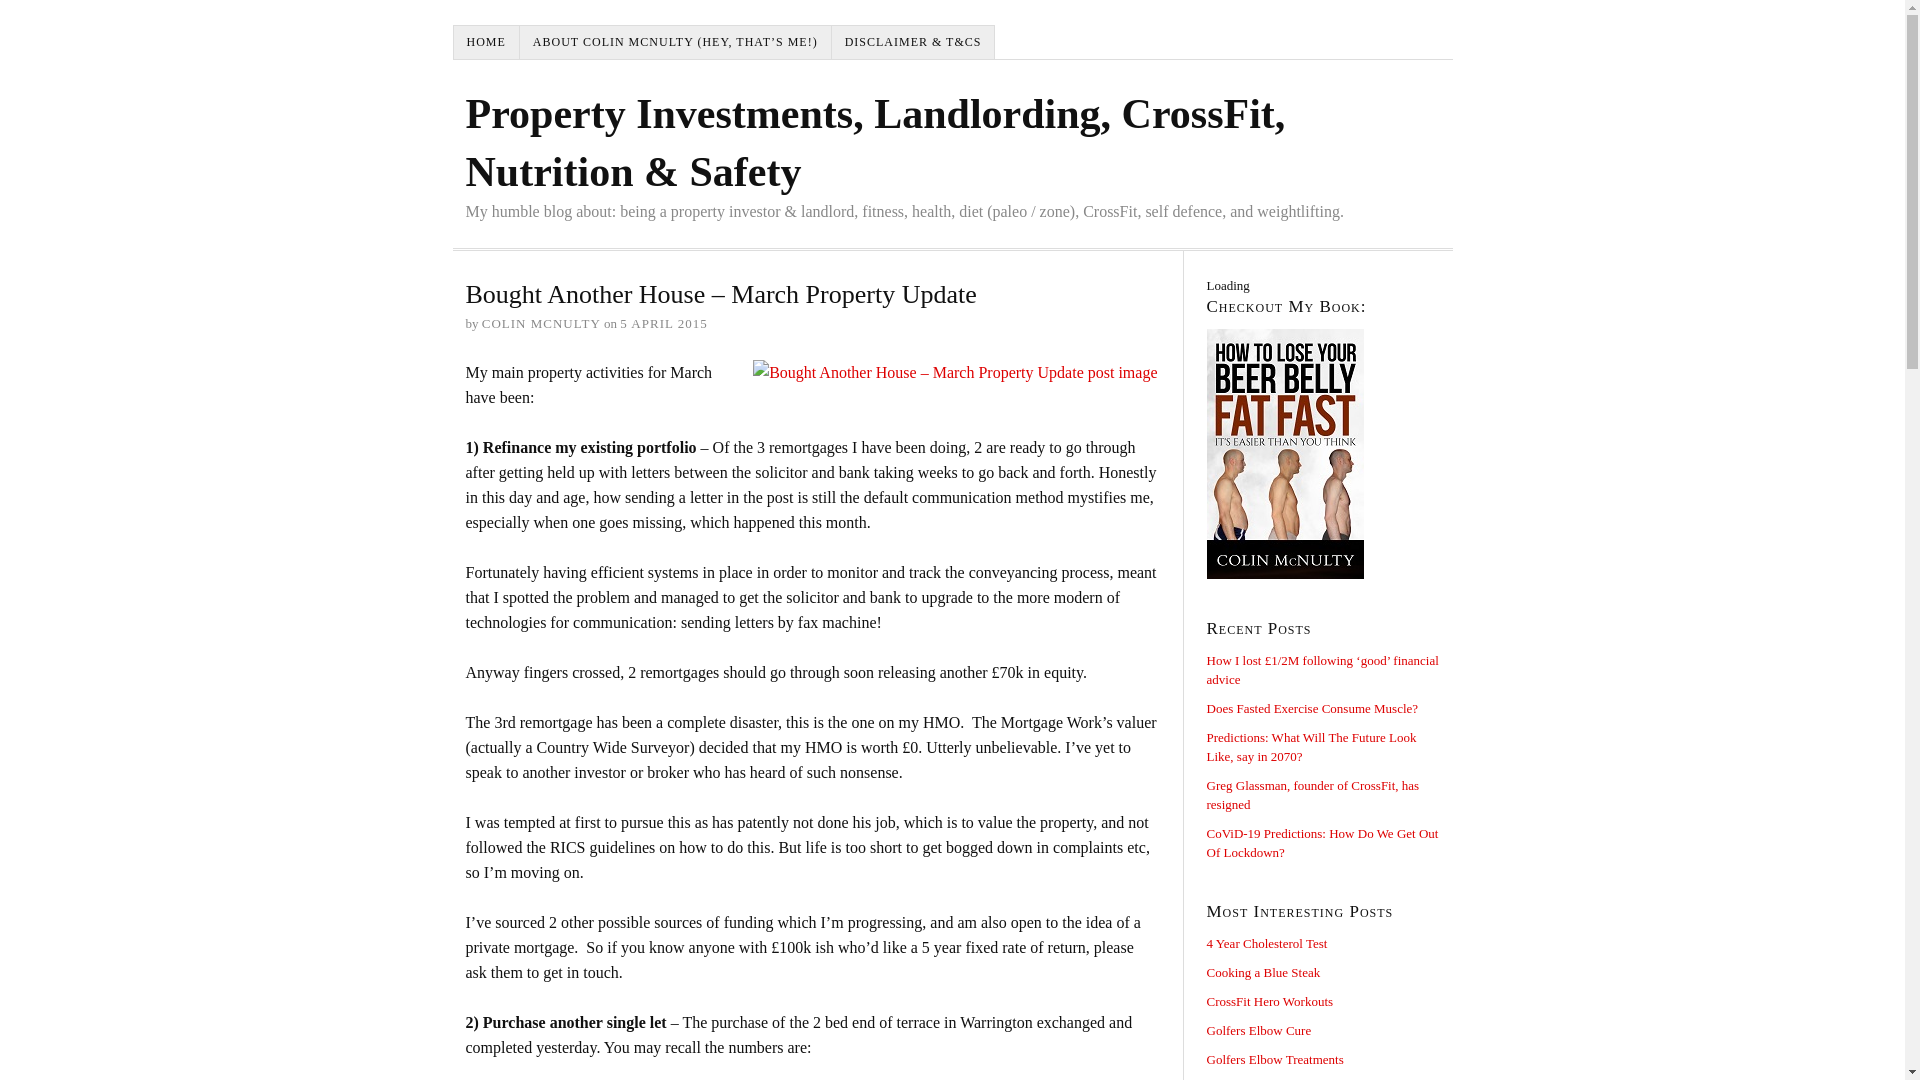 The width and height of the screenshot is (1920, 1080). Describe the element at coordinates (1312, 794) in the screenshot. I see `Greg Glassman, founder of CrossFit, has resigned` at that location.